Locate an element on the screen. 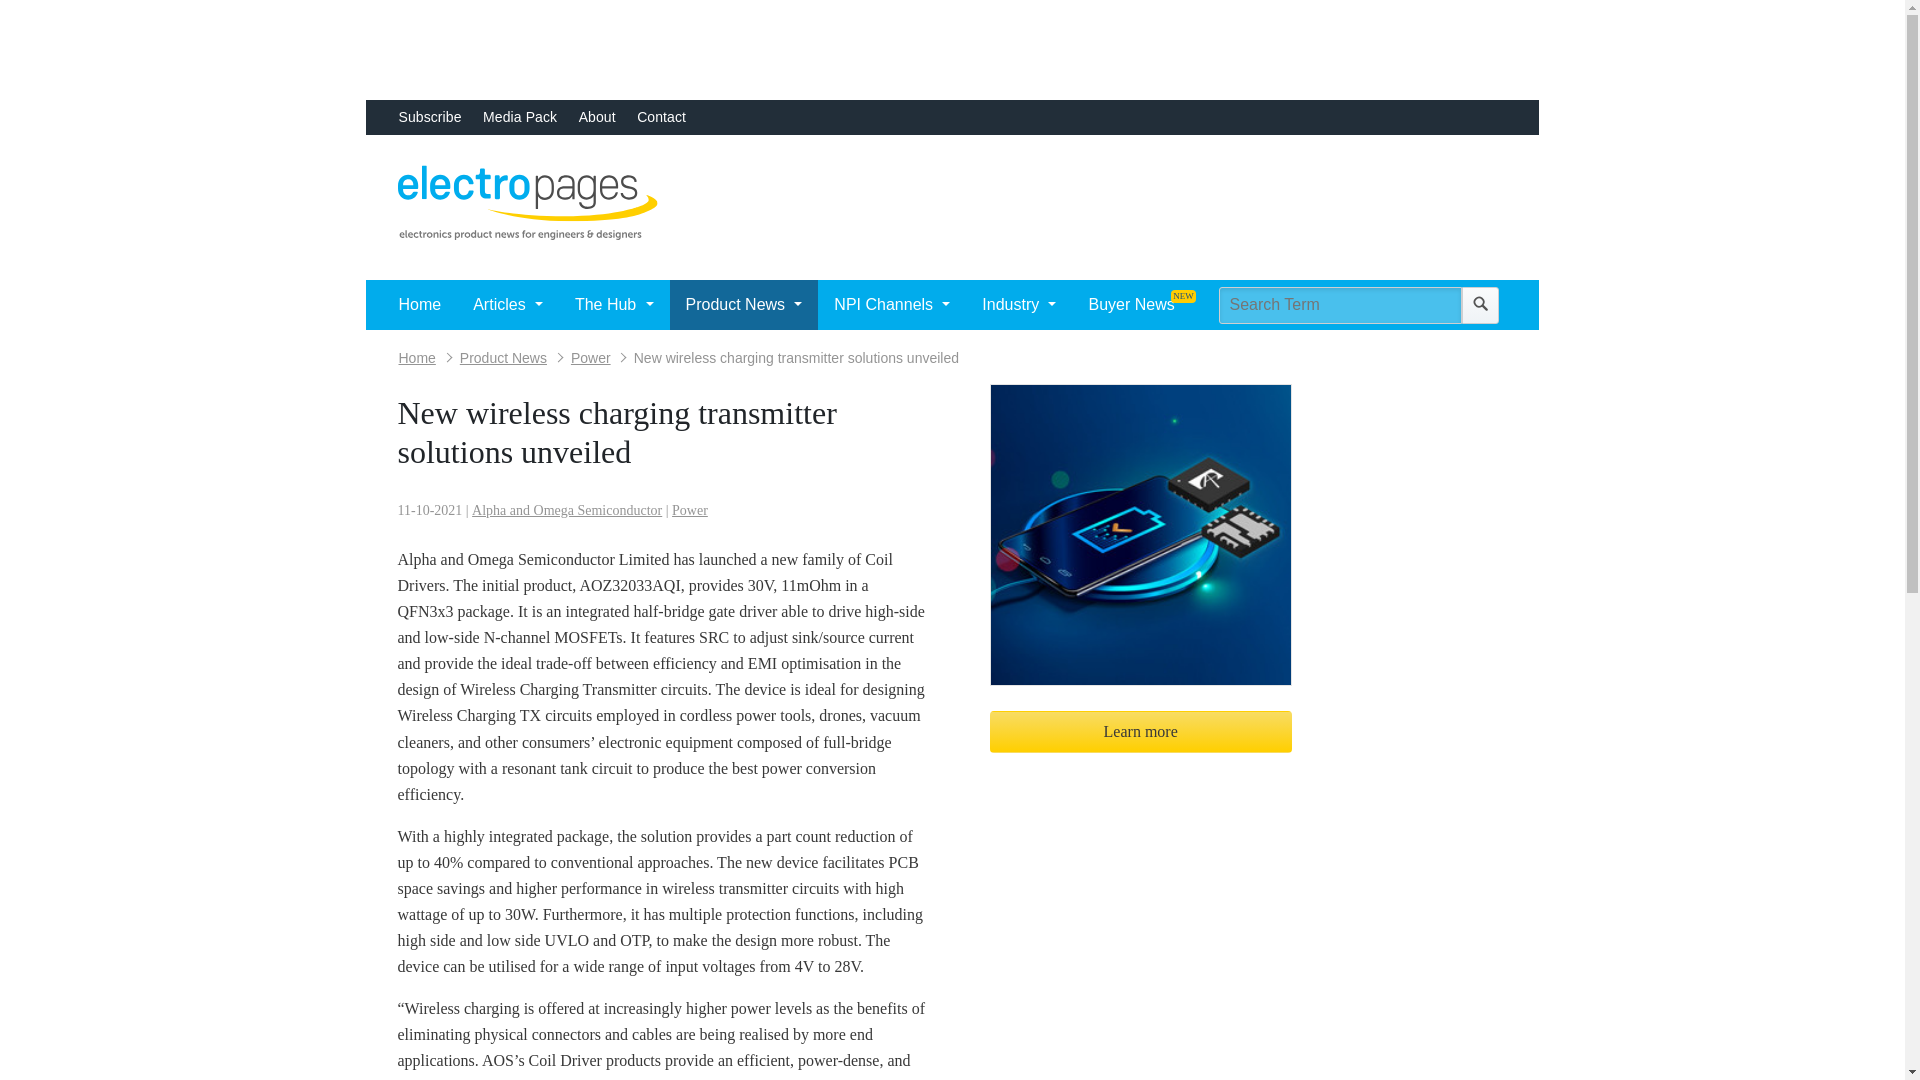 The image size is (1920, 1080). Articles is located at coordinates (507, 304).